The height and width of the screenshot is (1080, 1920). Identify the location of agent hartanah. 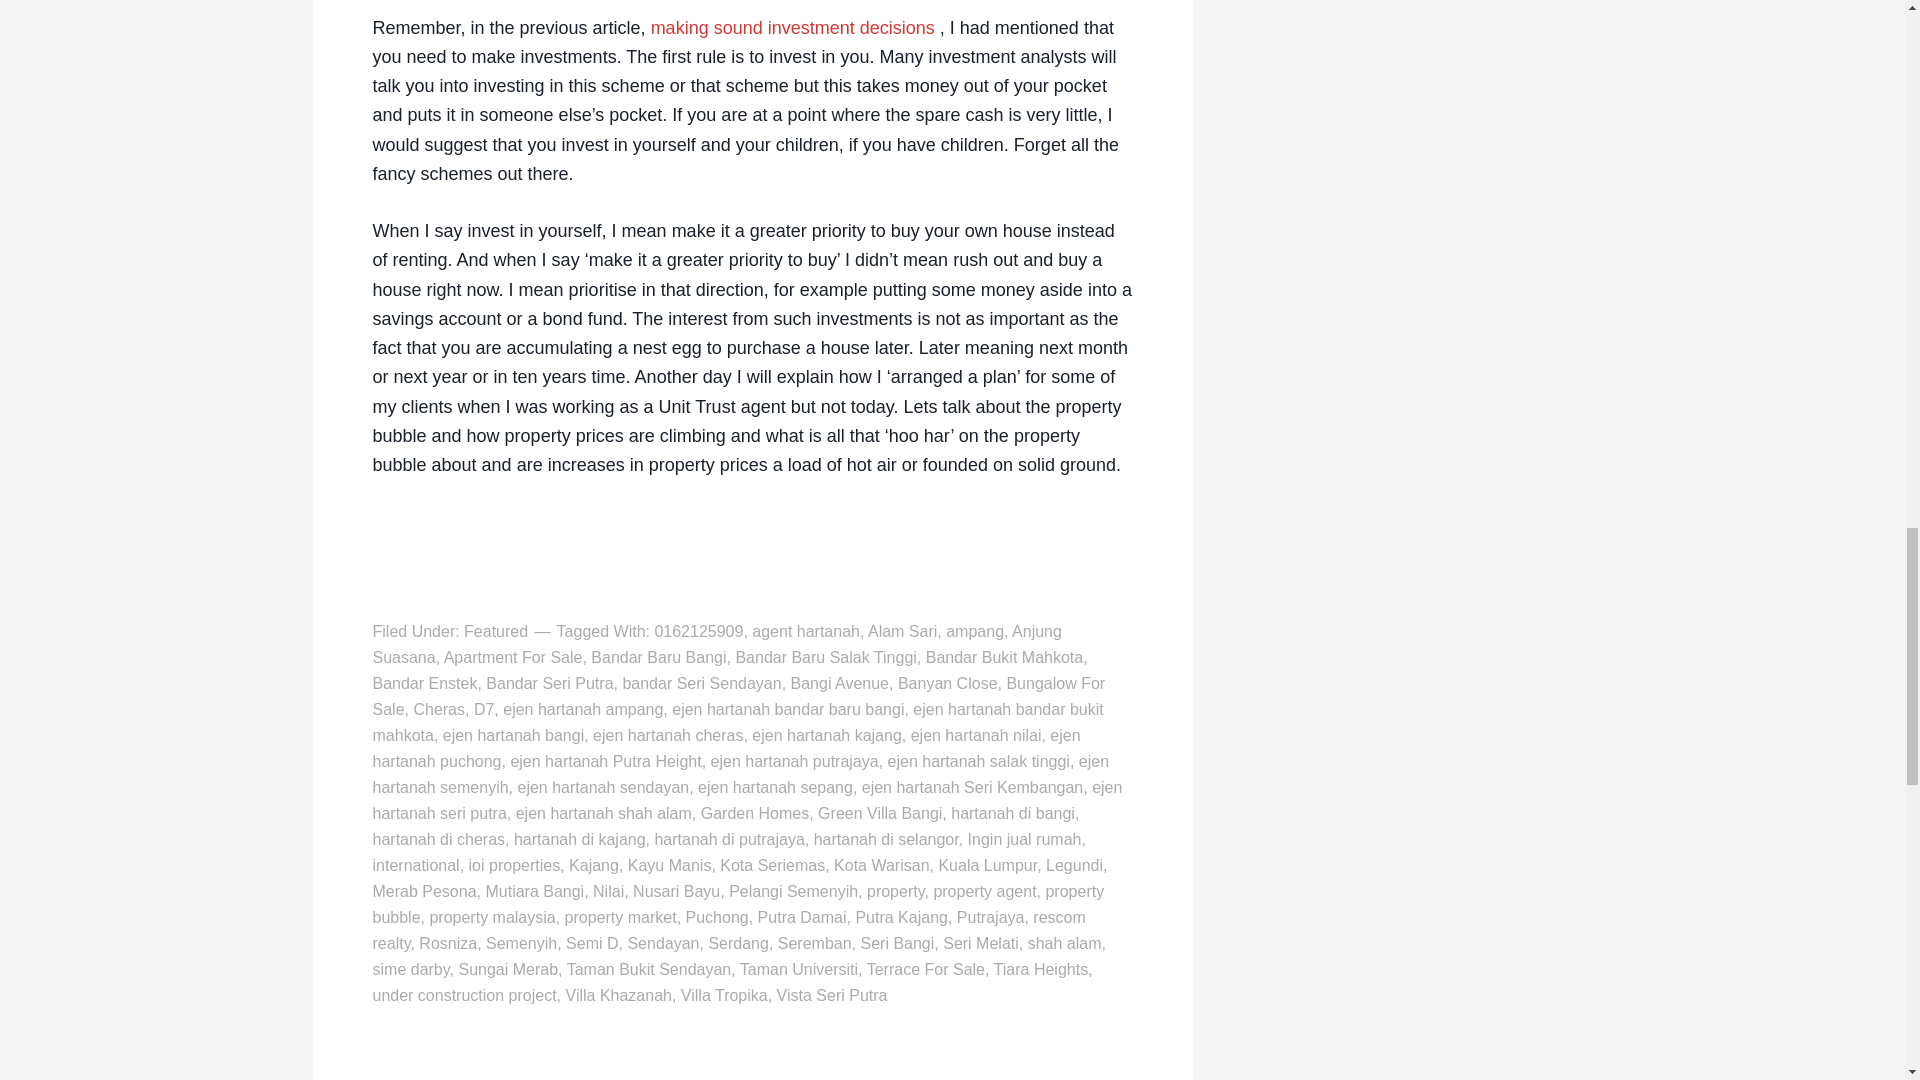
(806, 632).